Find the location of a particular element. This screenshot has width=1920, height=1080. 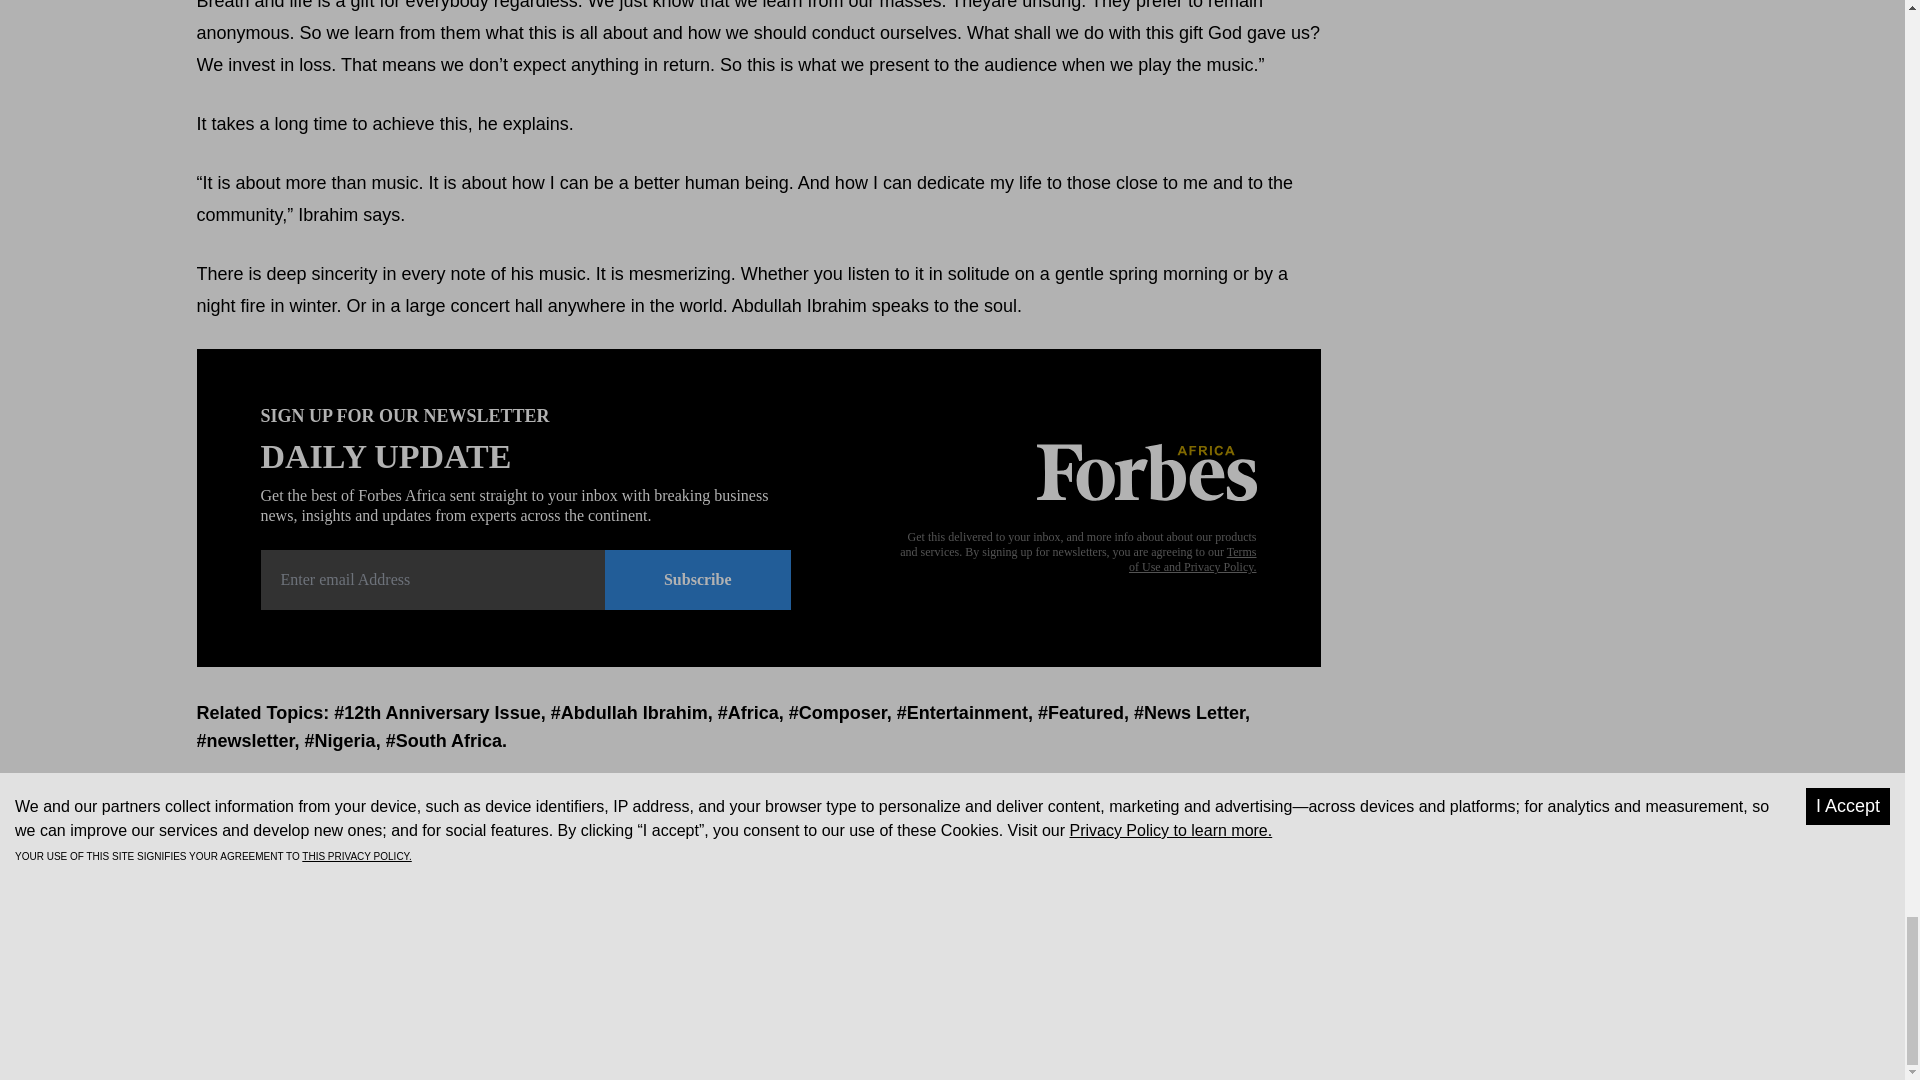

Cover Story is located at coordinates (1040, 906).